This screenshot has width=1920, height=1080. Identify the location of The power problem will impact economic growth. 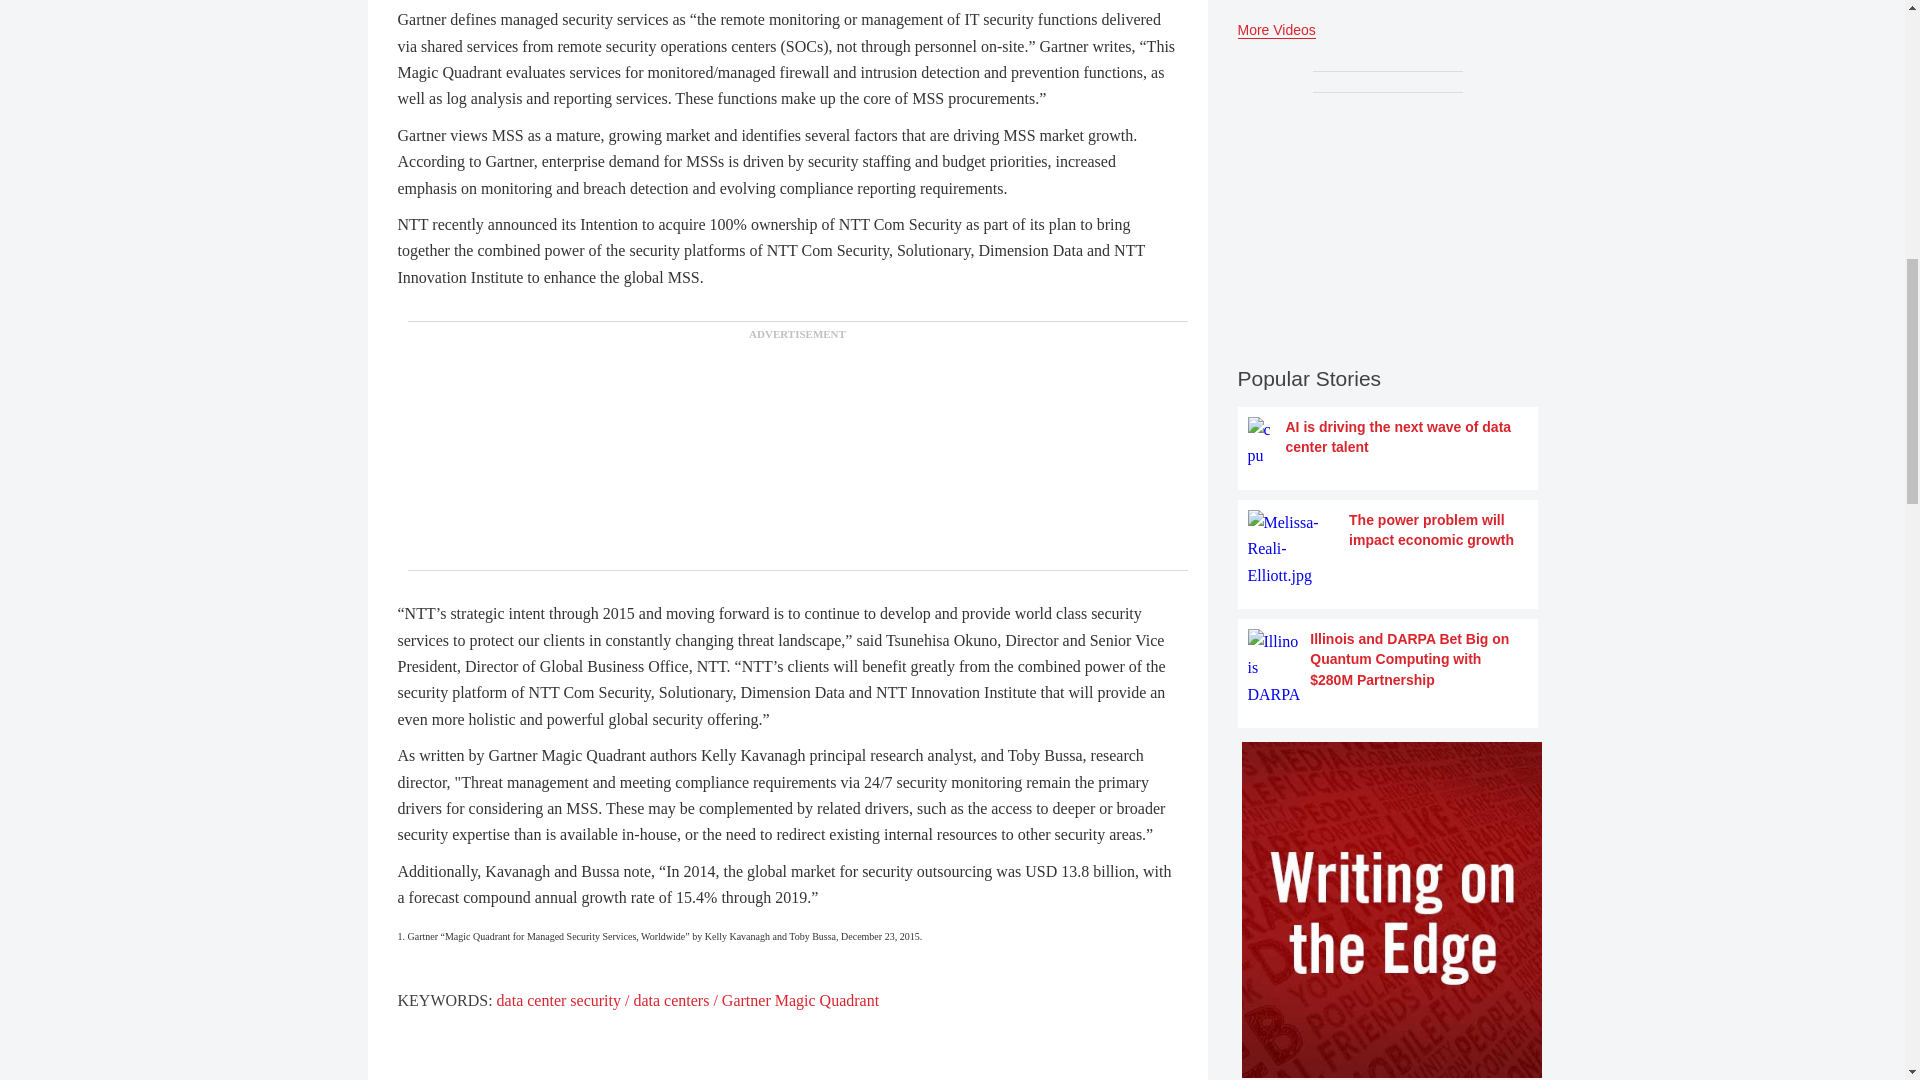
(1388, 548).